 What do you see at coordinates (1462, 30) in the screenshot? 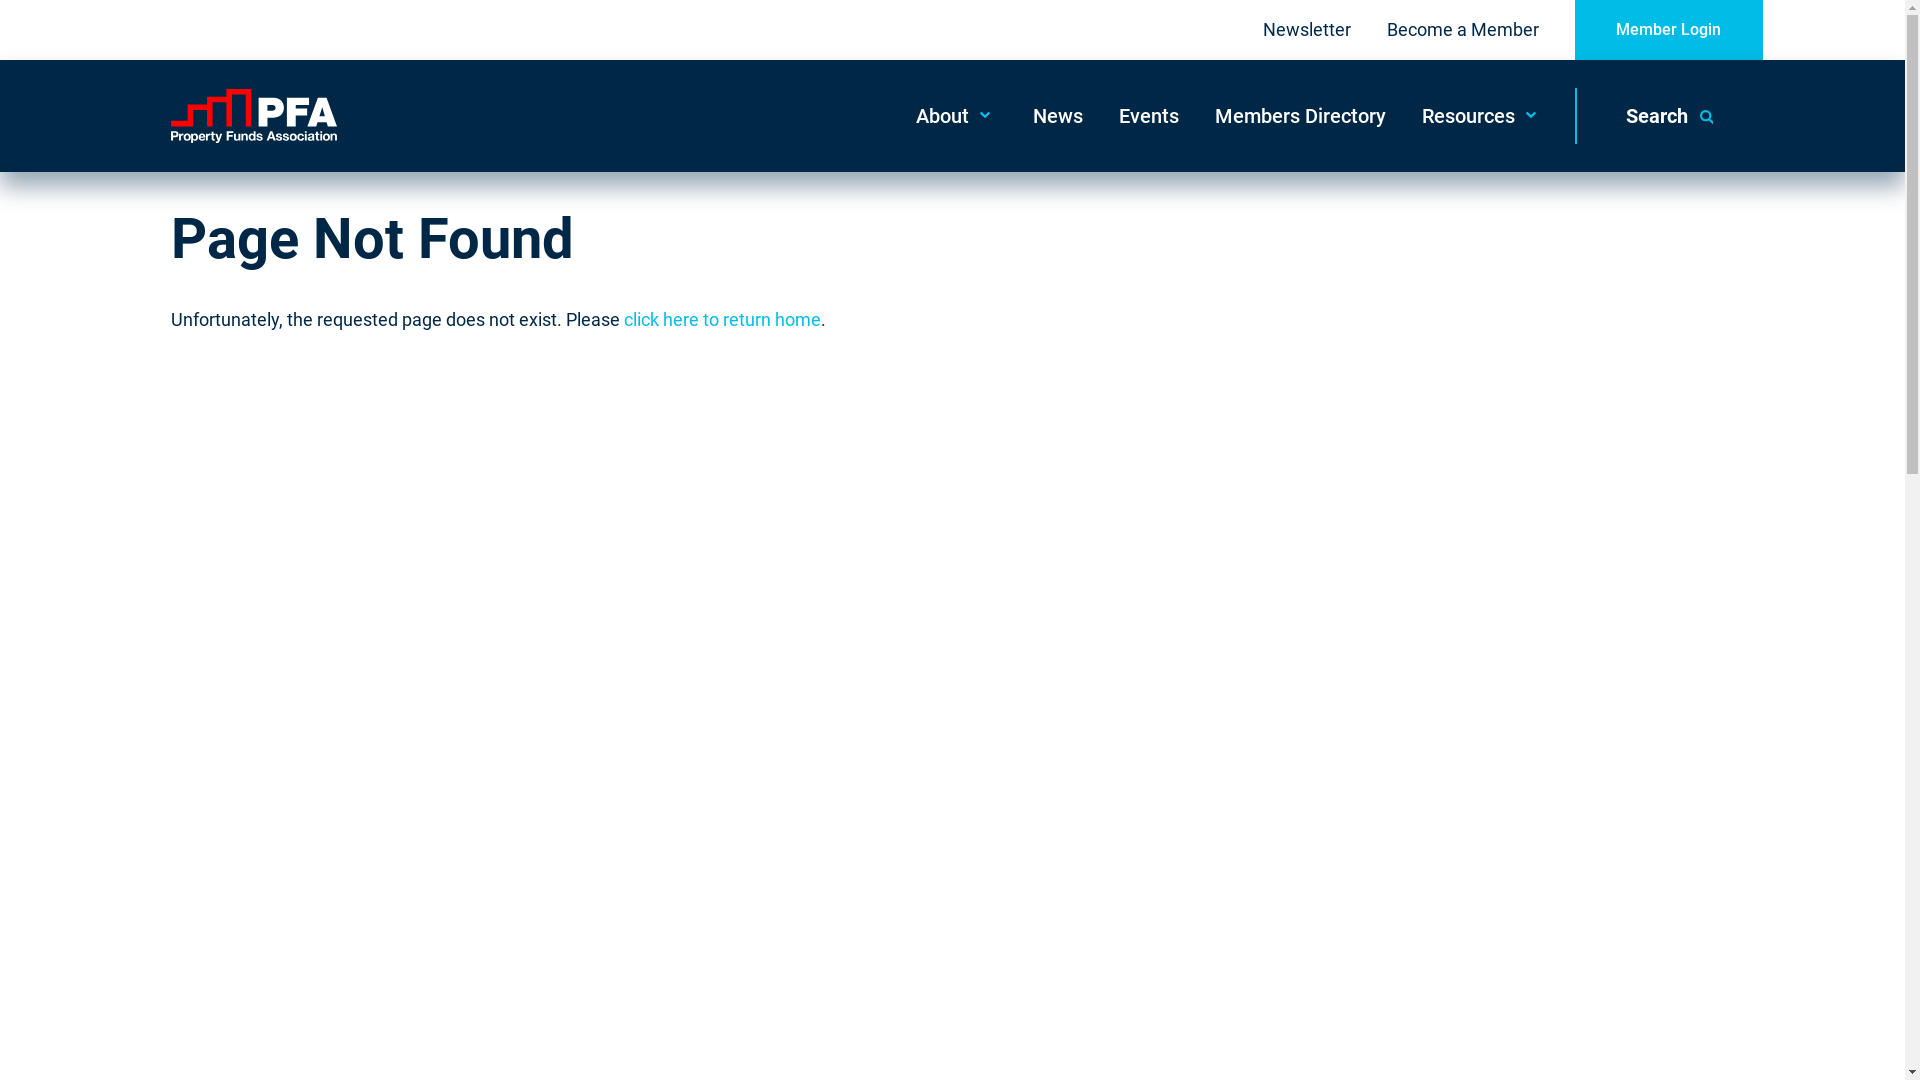
I see `Become a Member` at bounding box center [1462, 30].